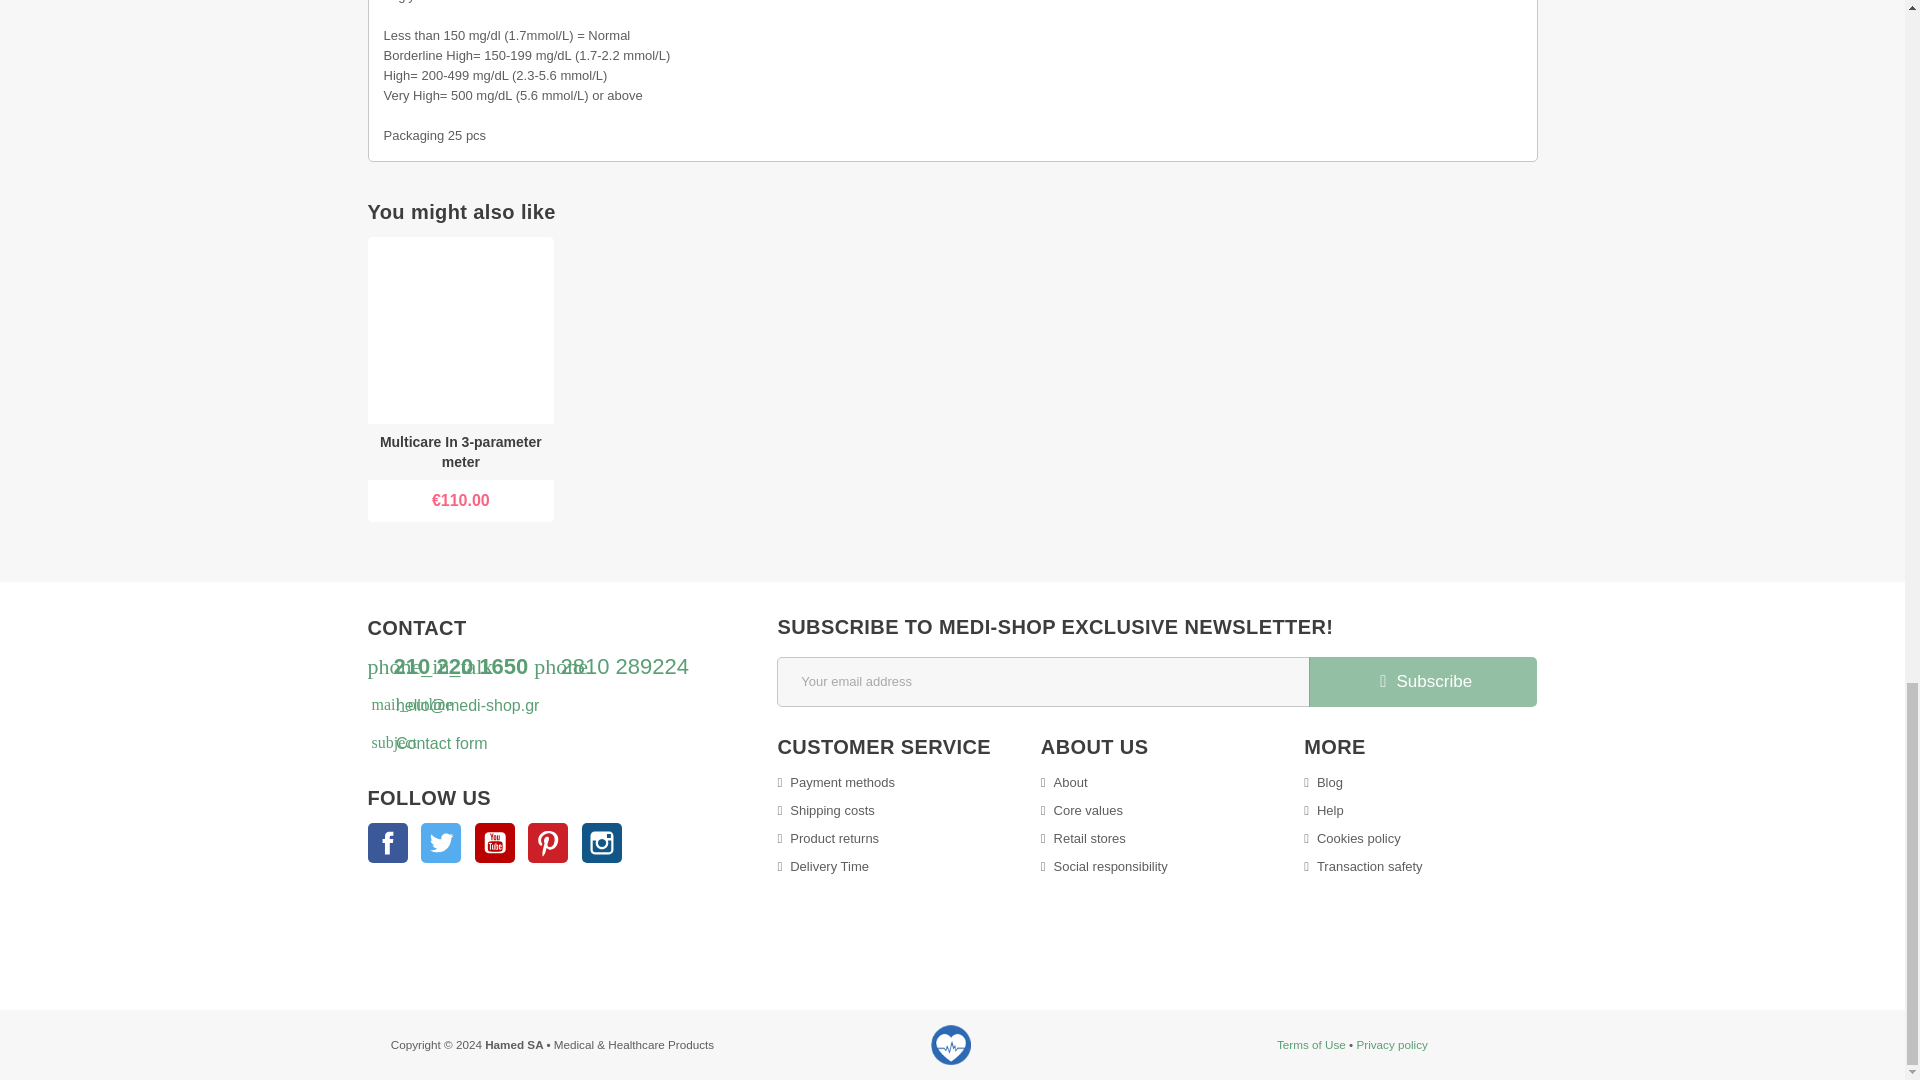 This screenshot has height=1080, width=1920. What do you see at coordinates (461, 330) in the screenshot?
I see `Multicare In 3-parameter meter` at bounding box center [461, 330].